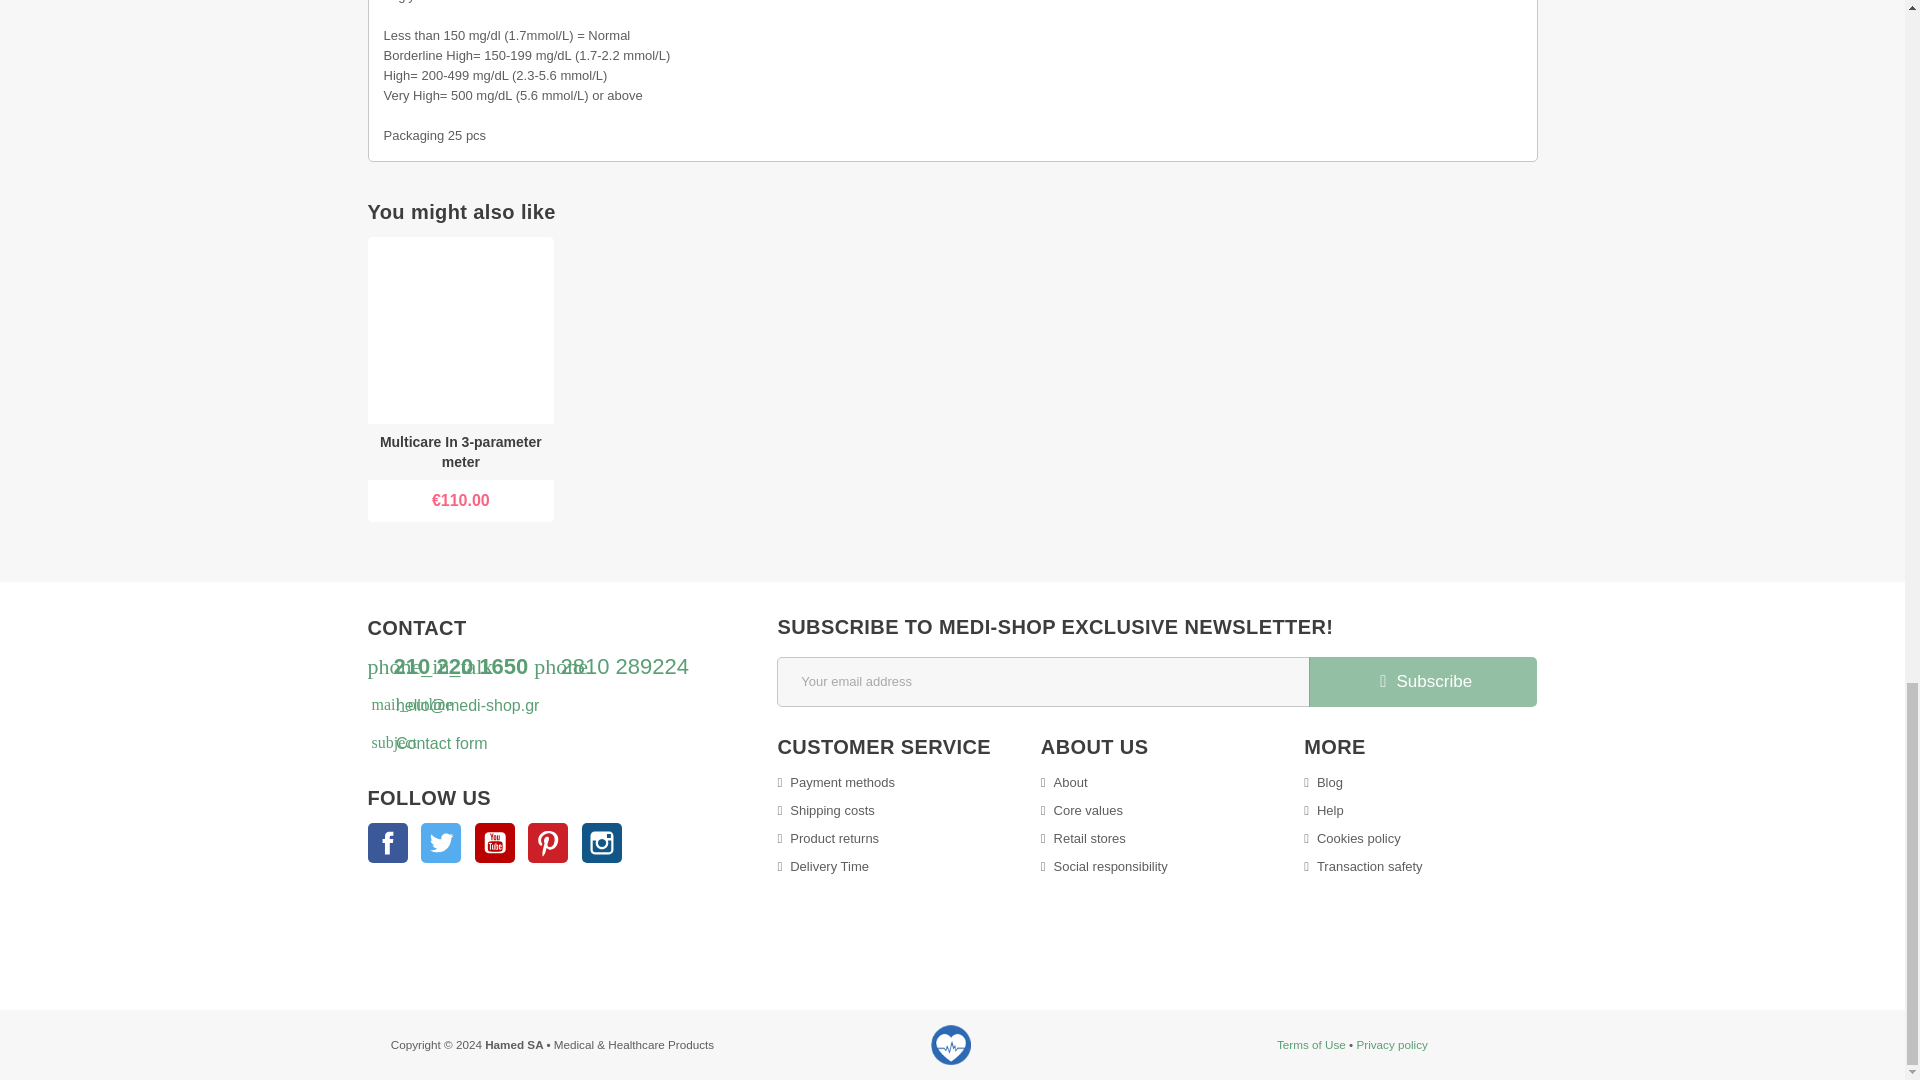 This screenshot has height=1080, width=1920. What do you see at coordinates (461, 330) in the screenshot?
I see `Multicare In 3-parameter meter` at bounding box center [461, 330].